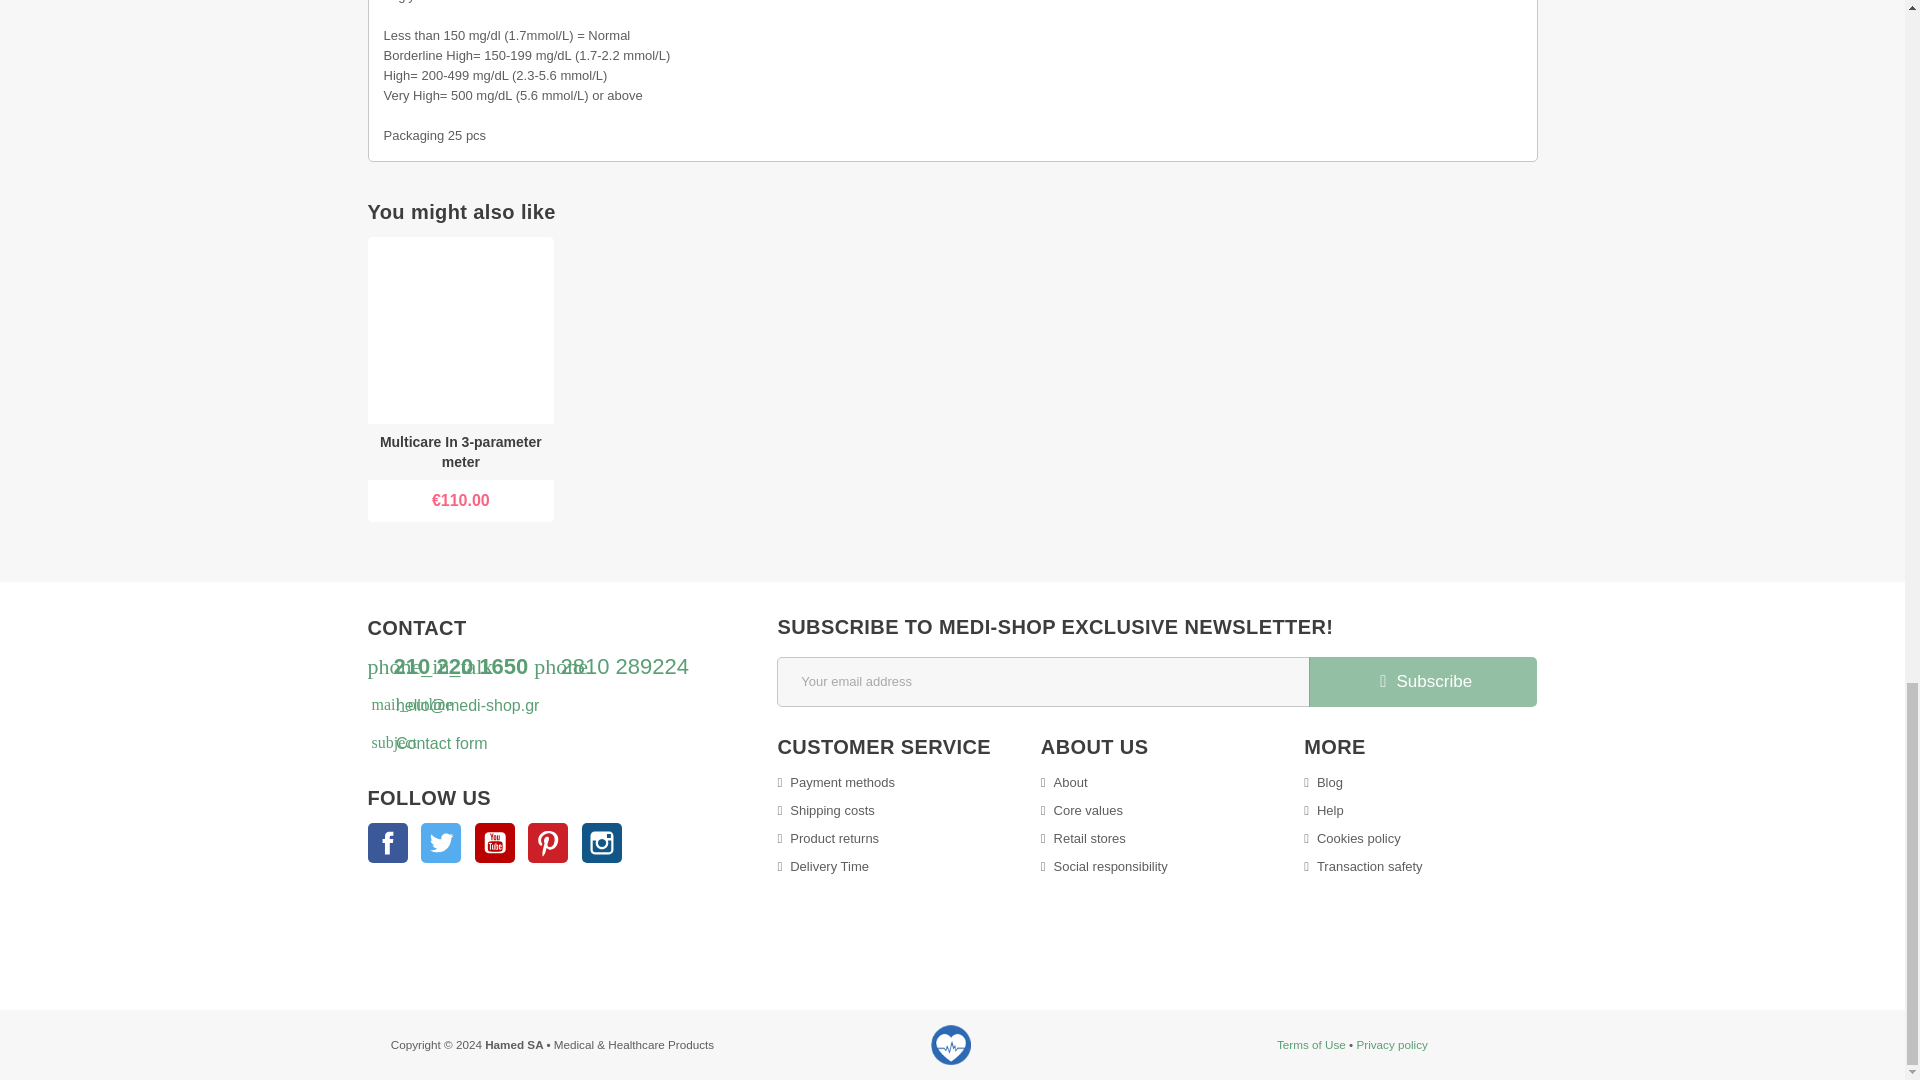 This screenshot has height=1080, width=1920. What do you see at coordinates (461, 330) in the screenshot?
I see `Multicare In 3-parameter meter` at bounding box center [461, 330].